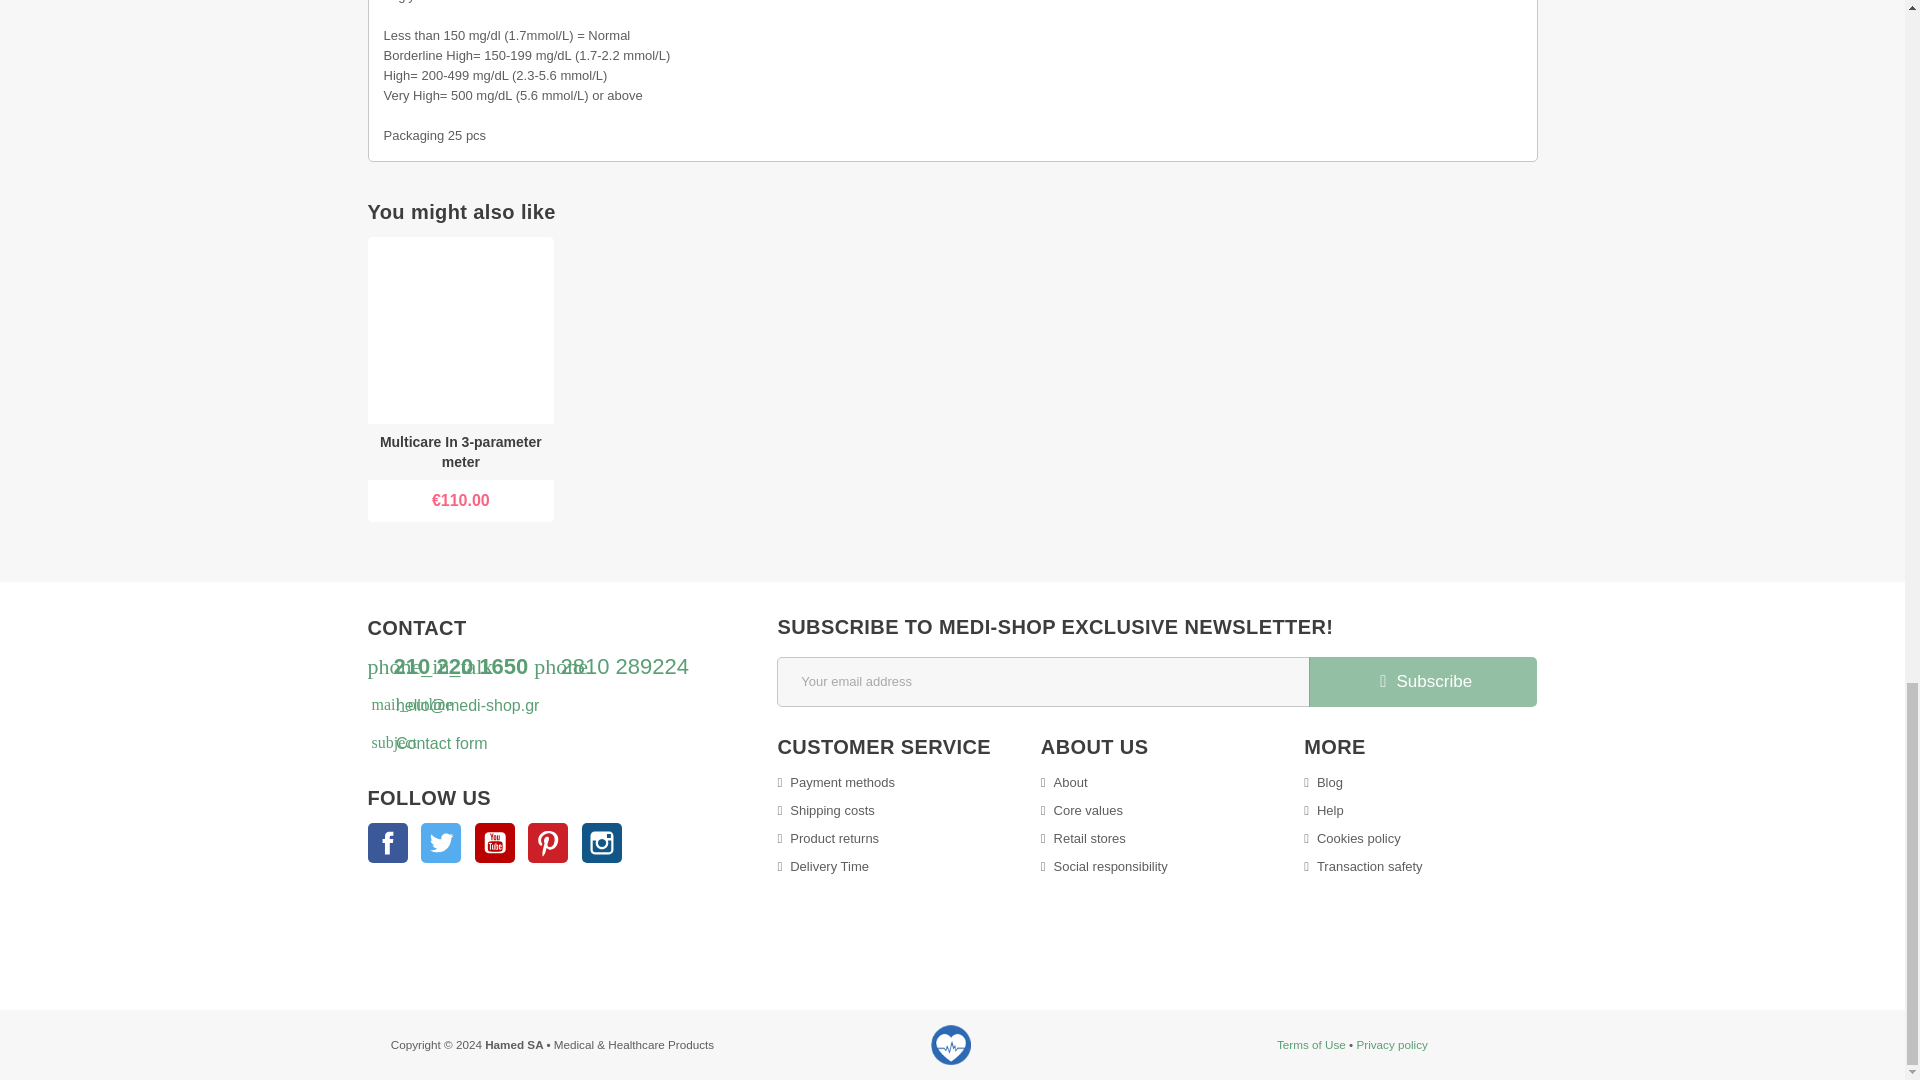 This screenshot has height=1080, width=1920. What do you see at coordinates (461, 330) in the screenshot?
I see `Multicare In 3-parameter meter` at bounding box center [461, 330].